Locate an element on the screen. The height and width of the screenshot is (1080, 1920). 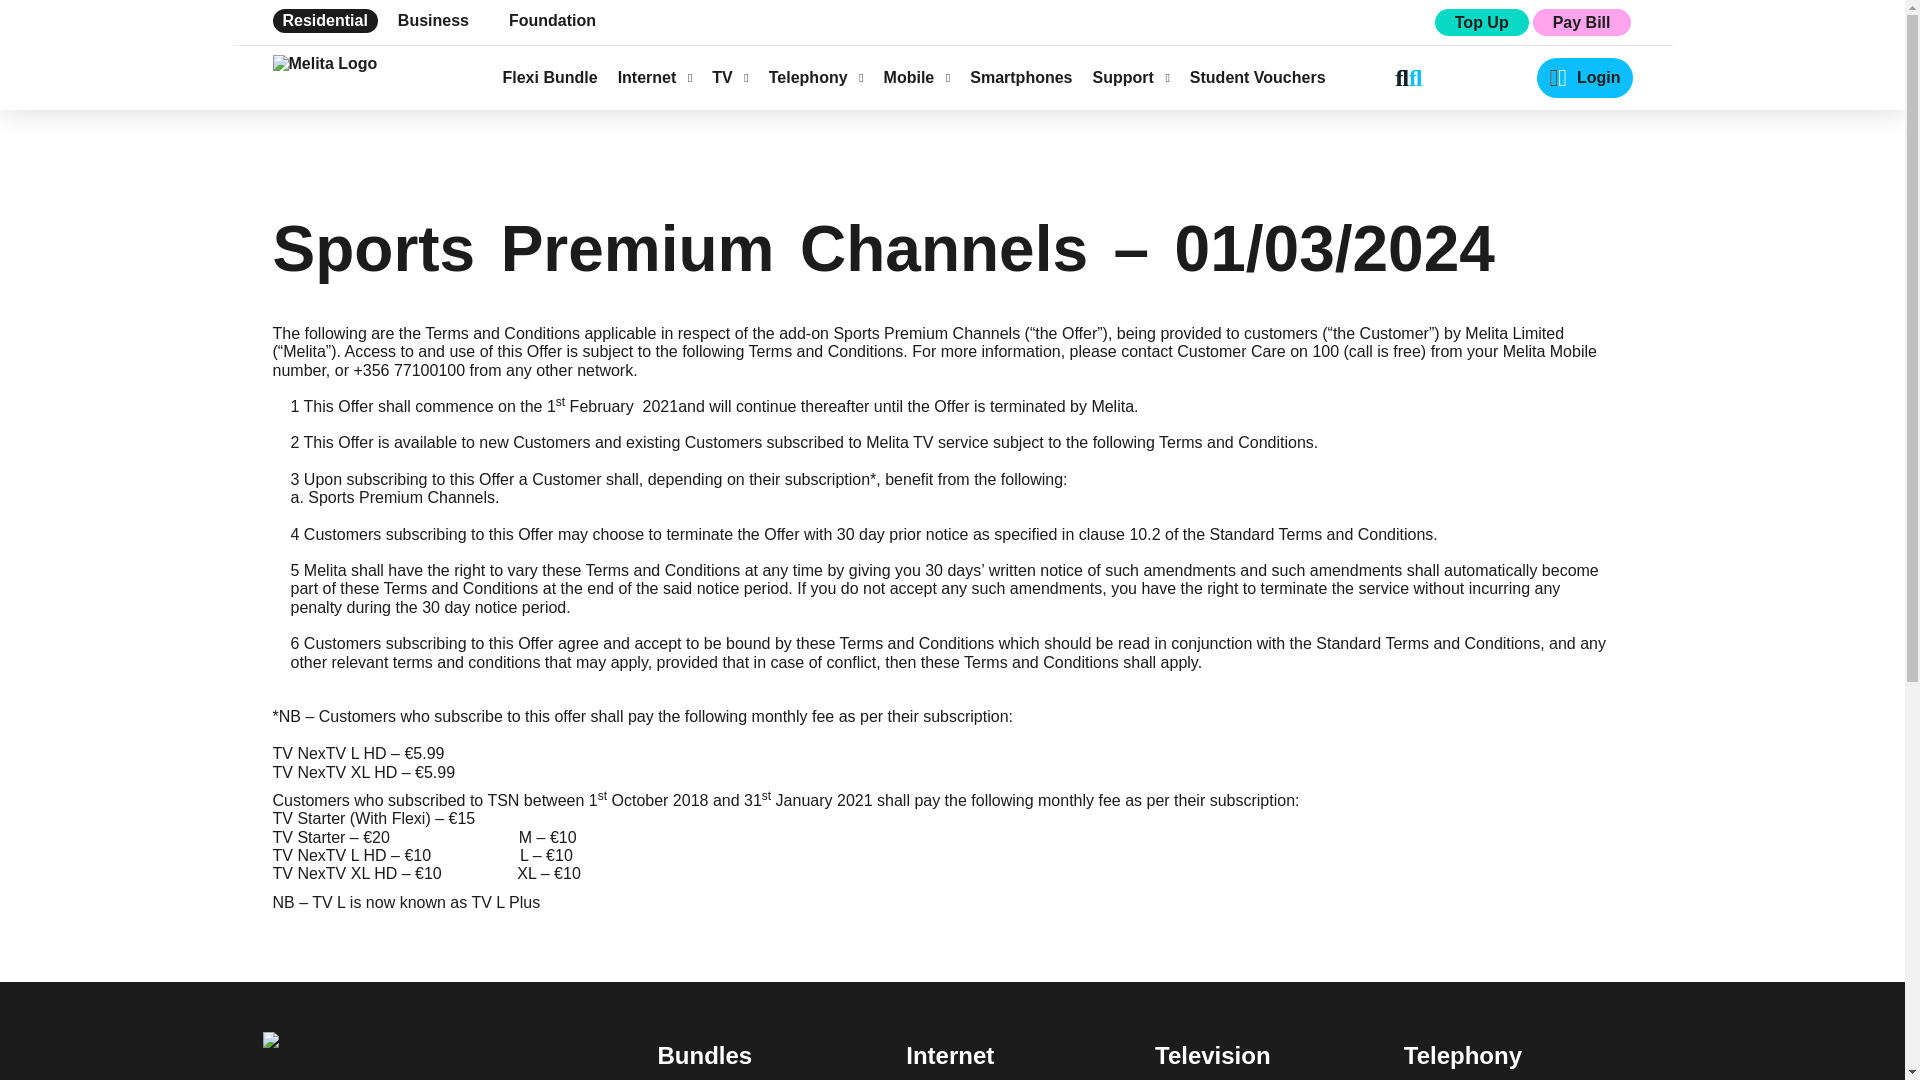
Pay Bill is located at coordinates (1581, 22).